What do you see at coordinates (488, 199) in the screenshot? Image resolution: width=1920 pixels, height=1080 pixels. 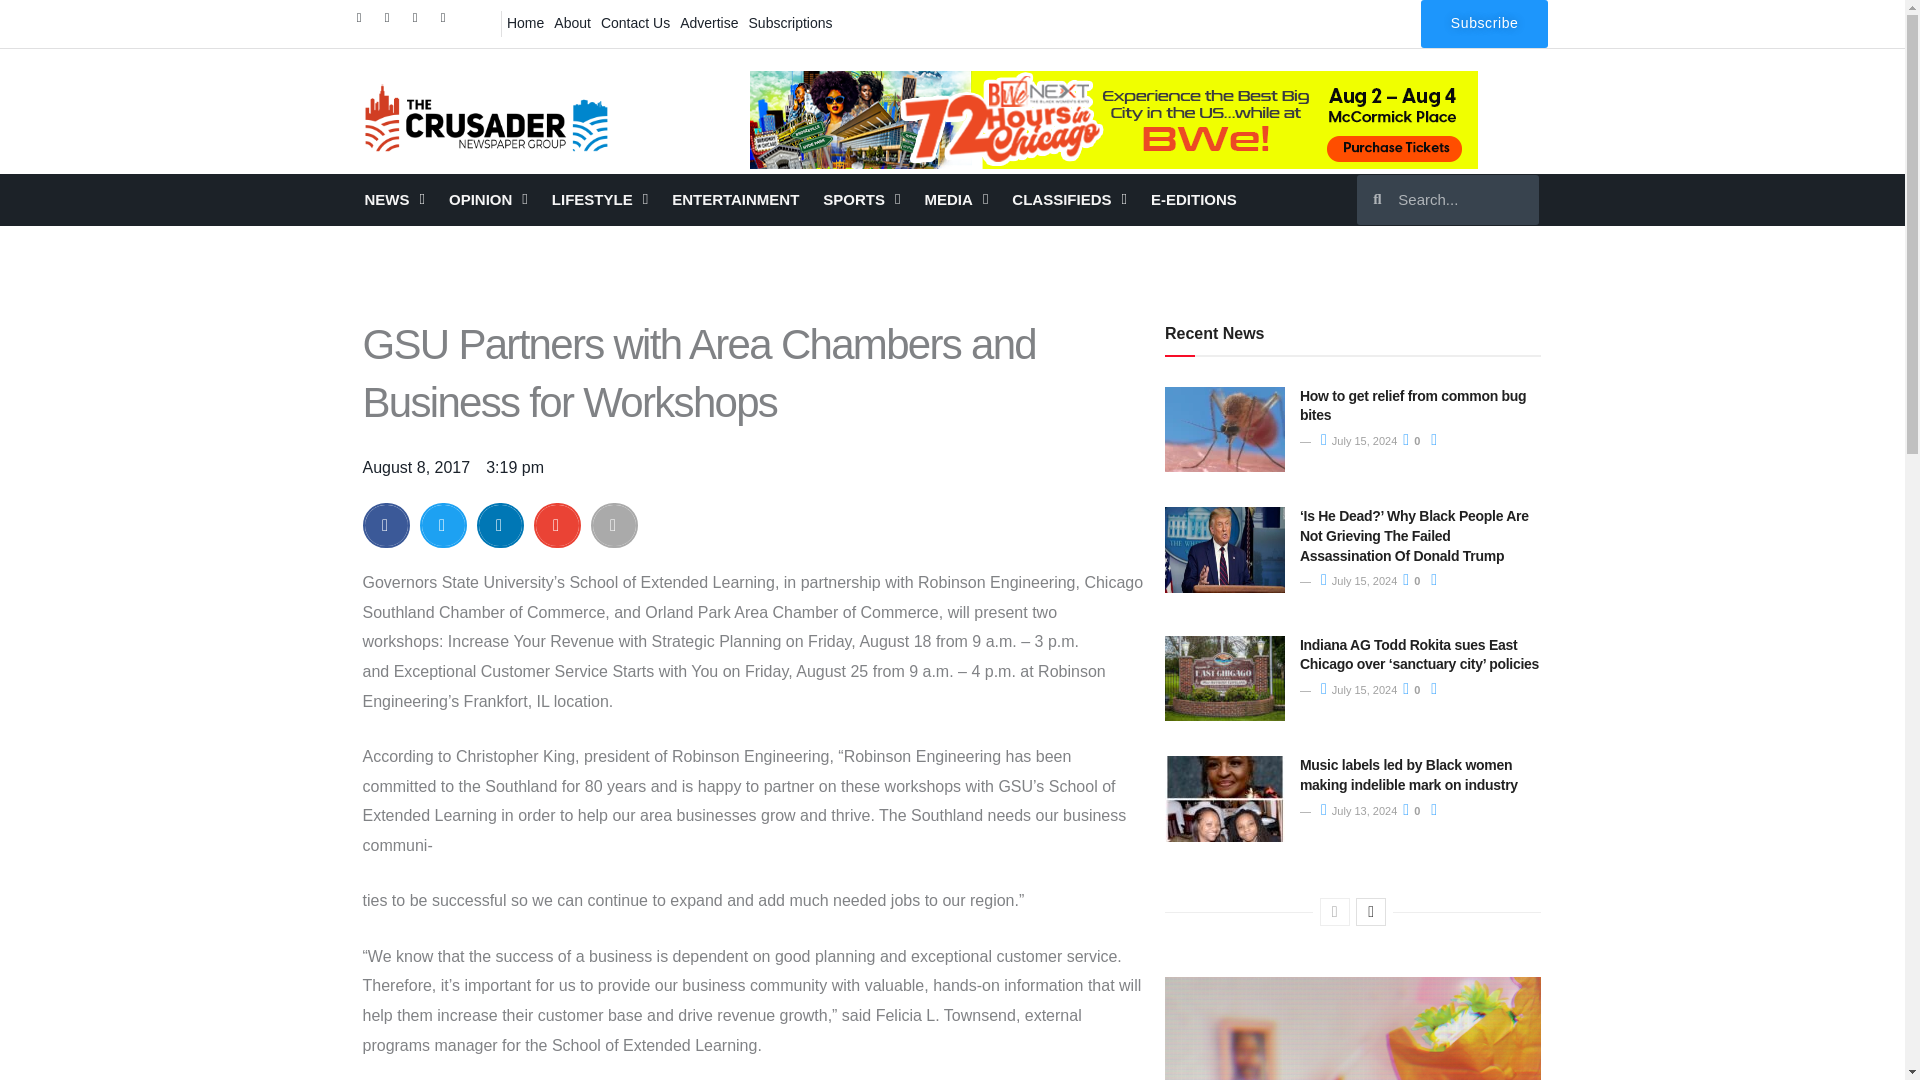 I see `OPINION` at bounding box center [488, 199].